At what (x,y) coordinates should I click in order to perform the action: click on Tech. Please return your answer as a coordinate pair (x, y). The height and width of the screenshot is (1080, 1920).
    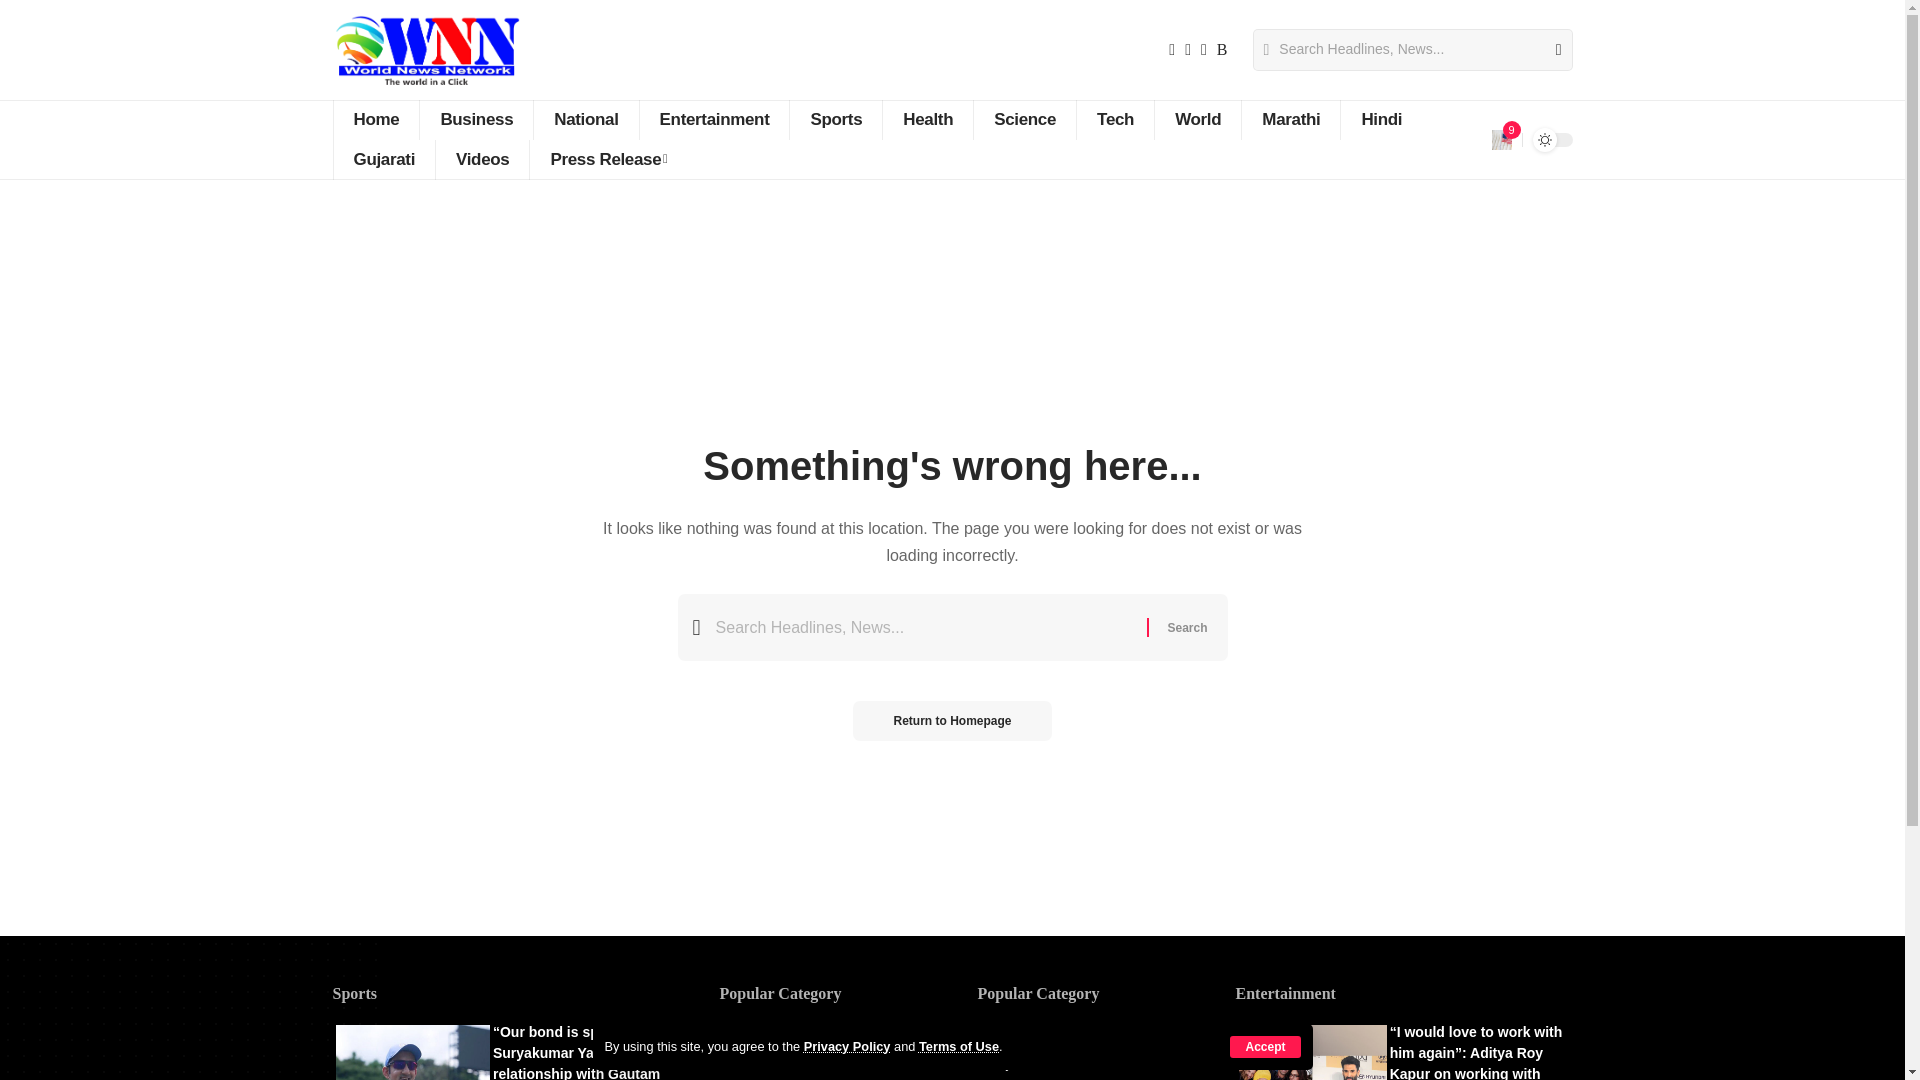
    Looking at the image, I should click on (1114, 120).